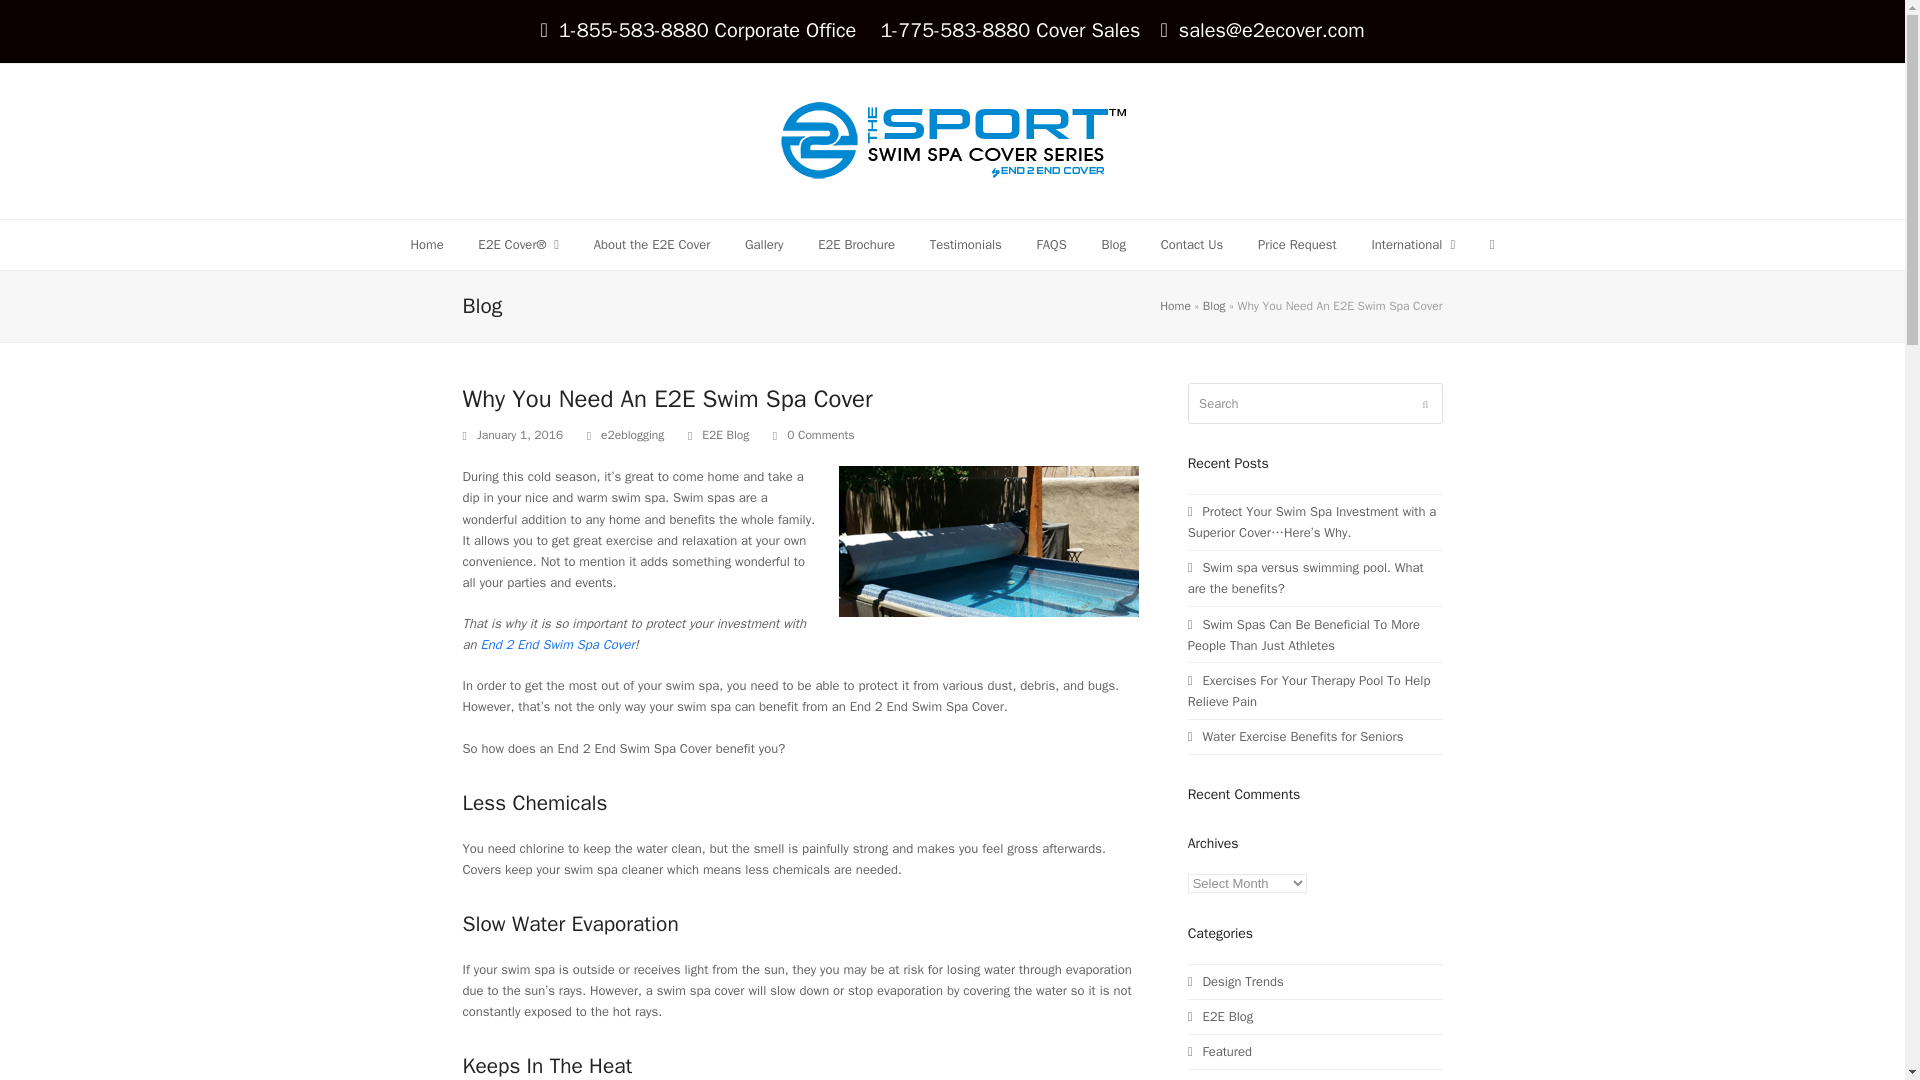 The image size is (1920, 1080). I want to click on E2E Blog, so click(725, 434).